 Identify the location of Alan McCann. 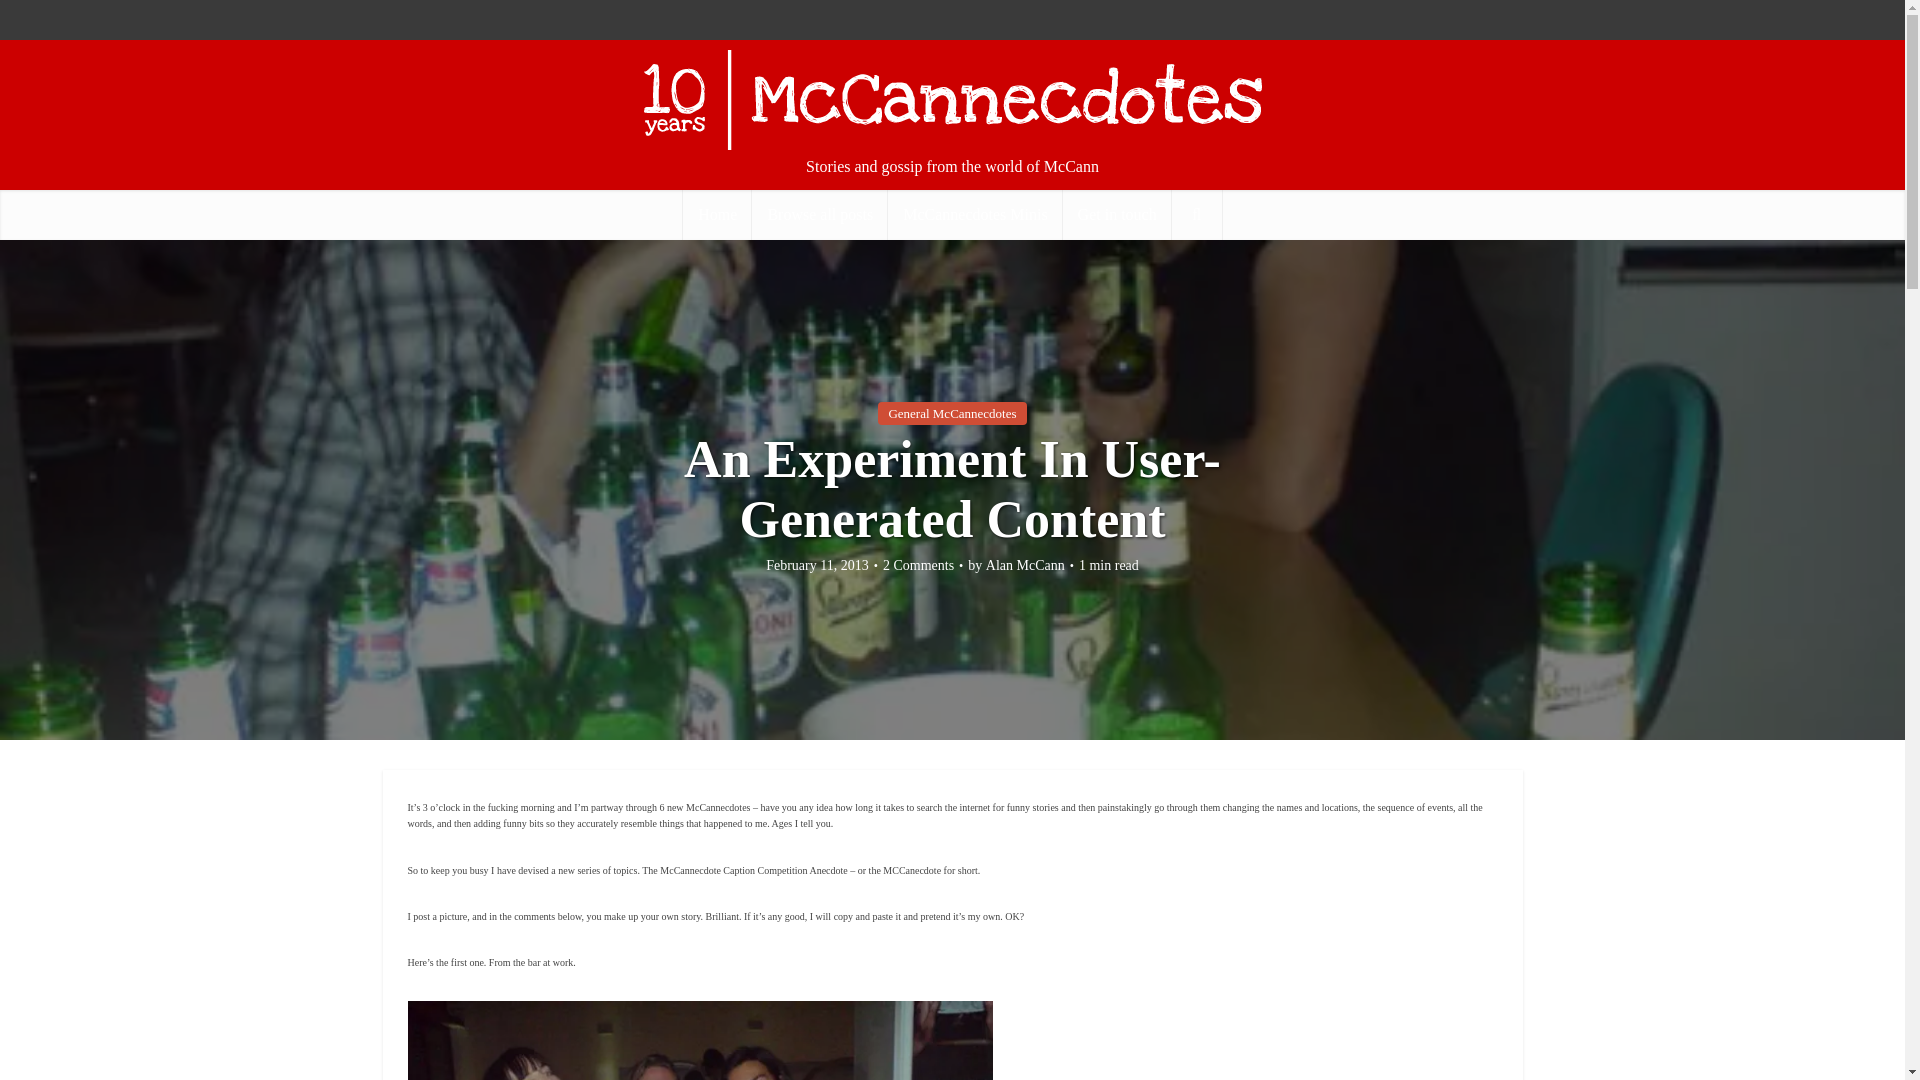
(1026, 566).